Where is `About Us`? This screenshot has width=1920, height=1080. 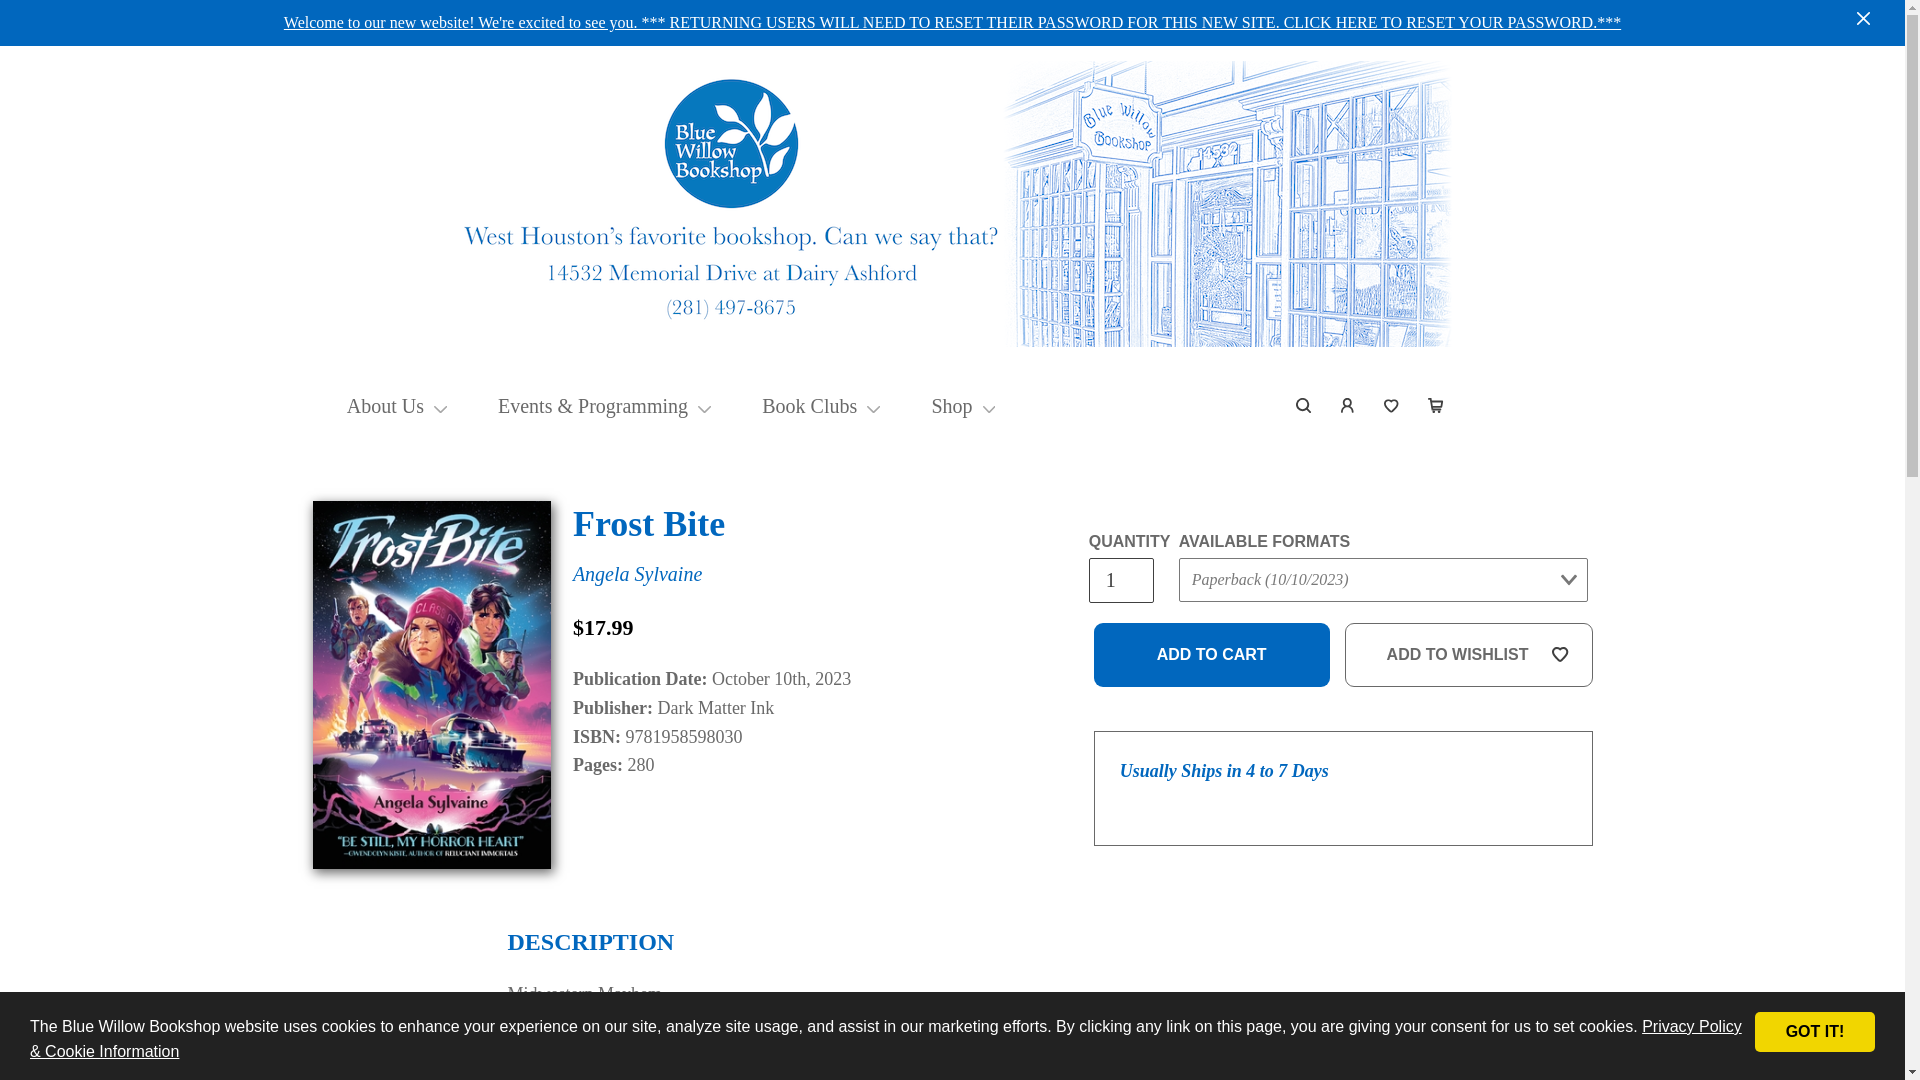 About Us is located at coordinates (386, 406).